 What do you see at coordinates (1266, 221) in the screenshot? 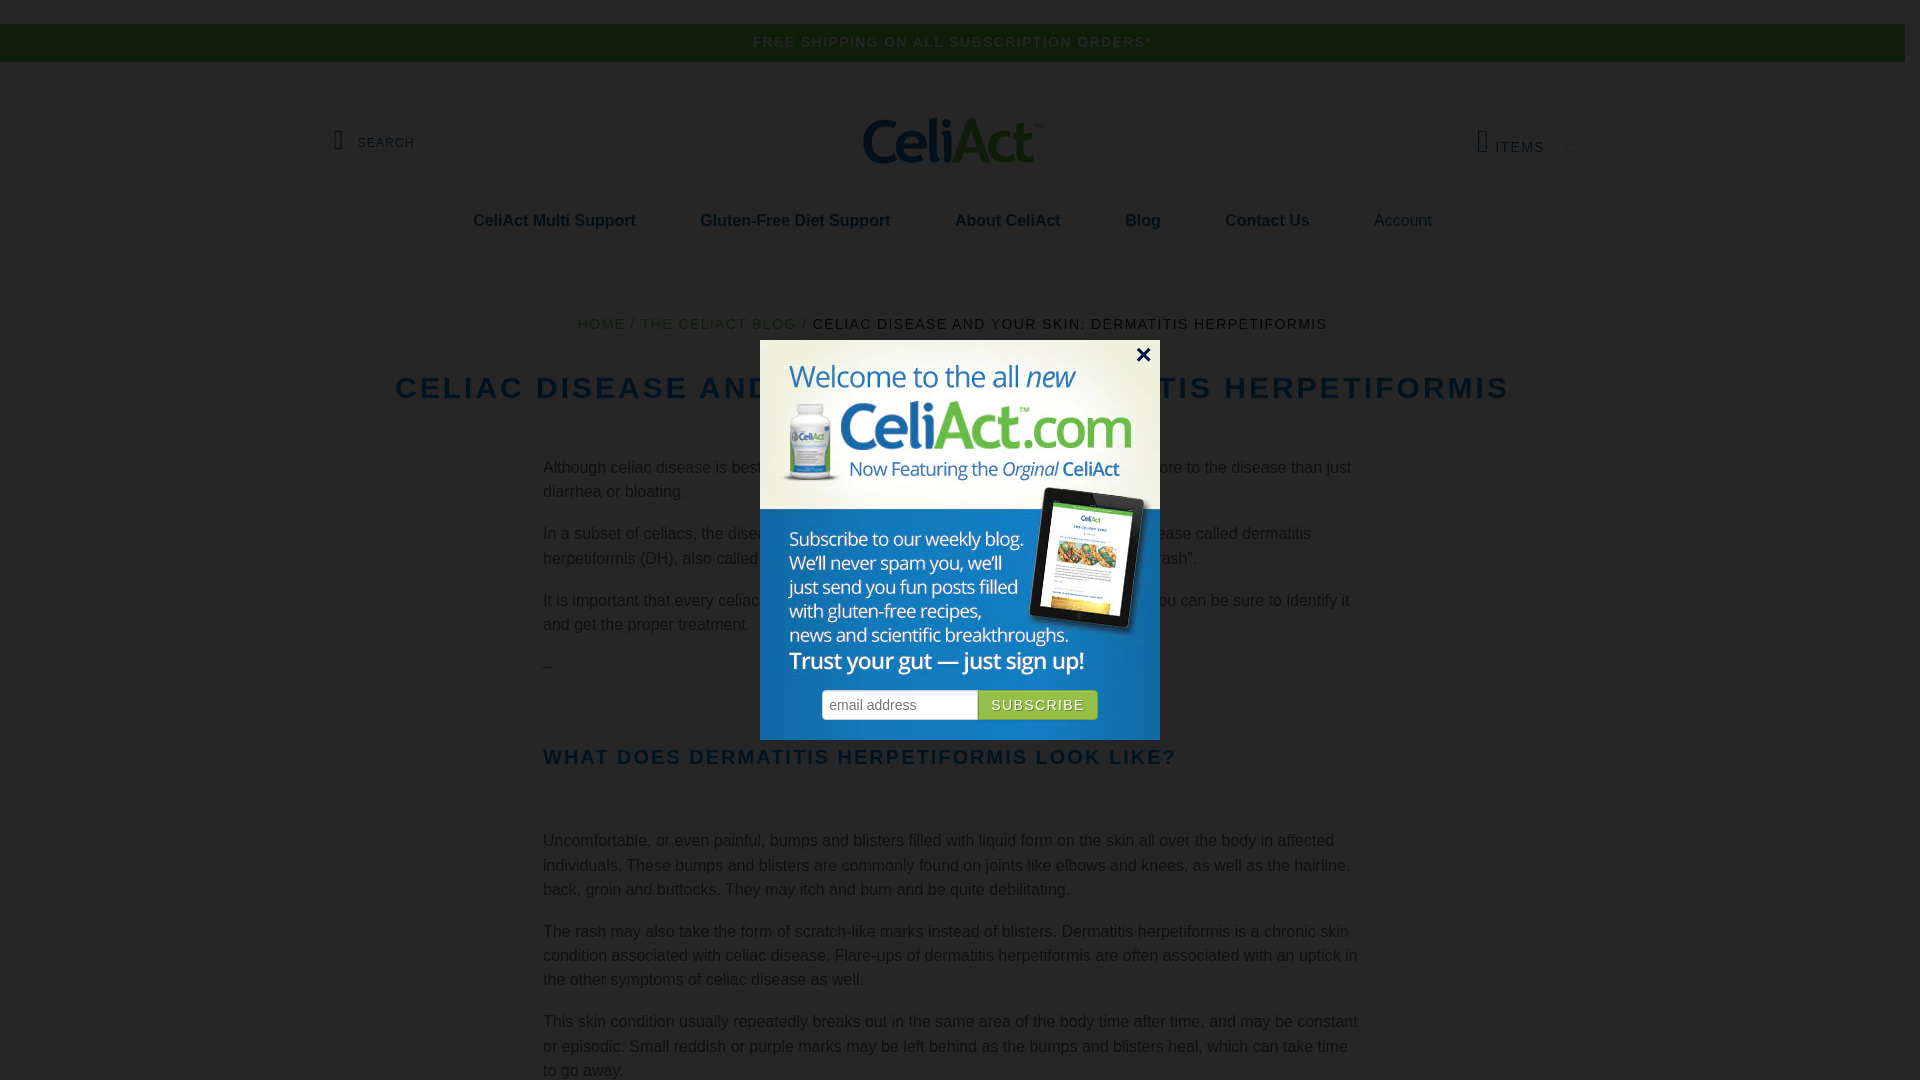
I see `Contact Us` at bounding box center [1266, 221].